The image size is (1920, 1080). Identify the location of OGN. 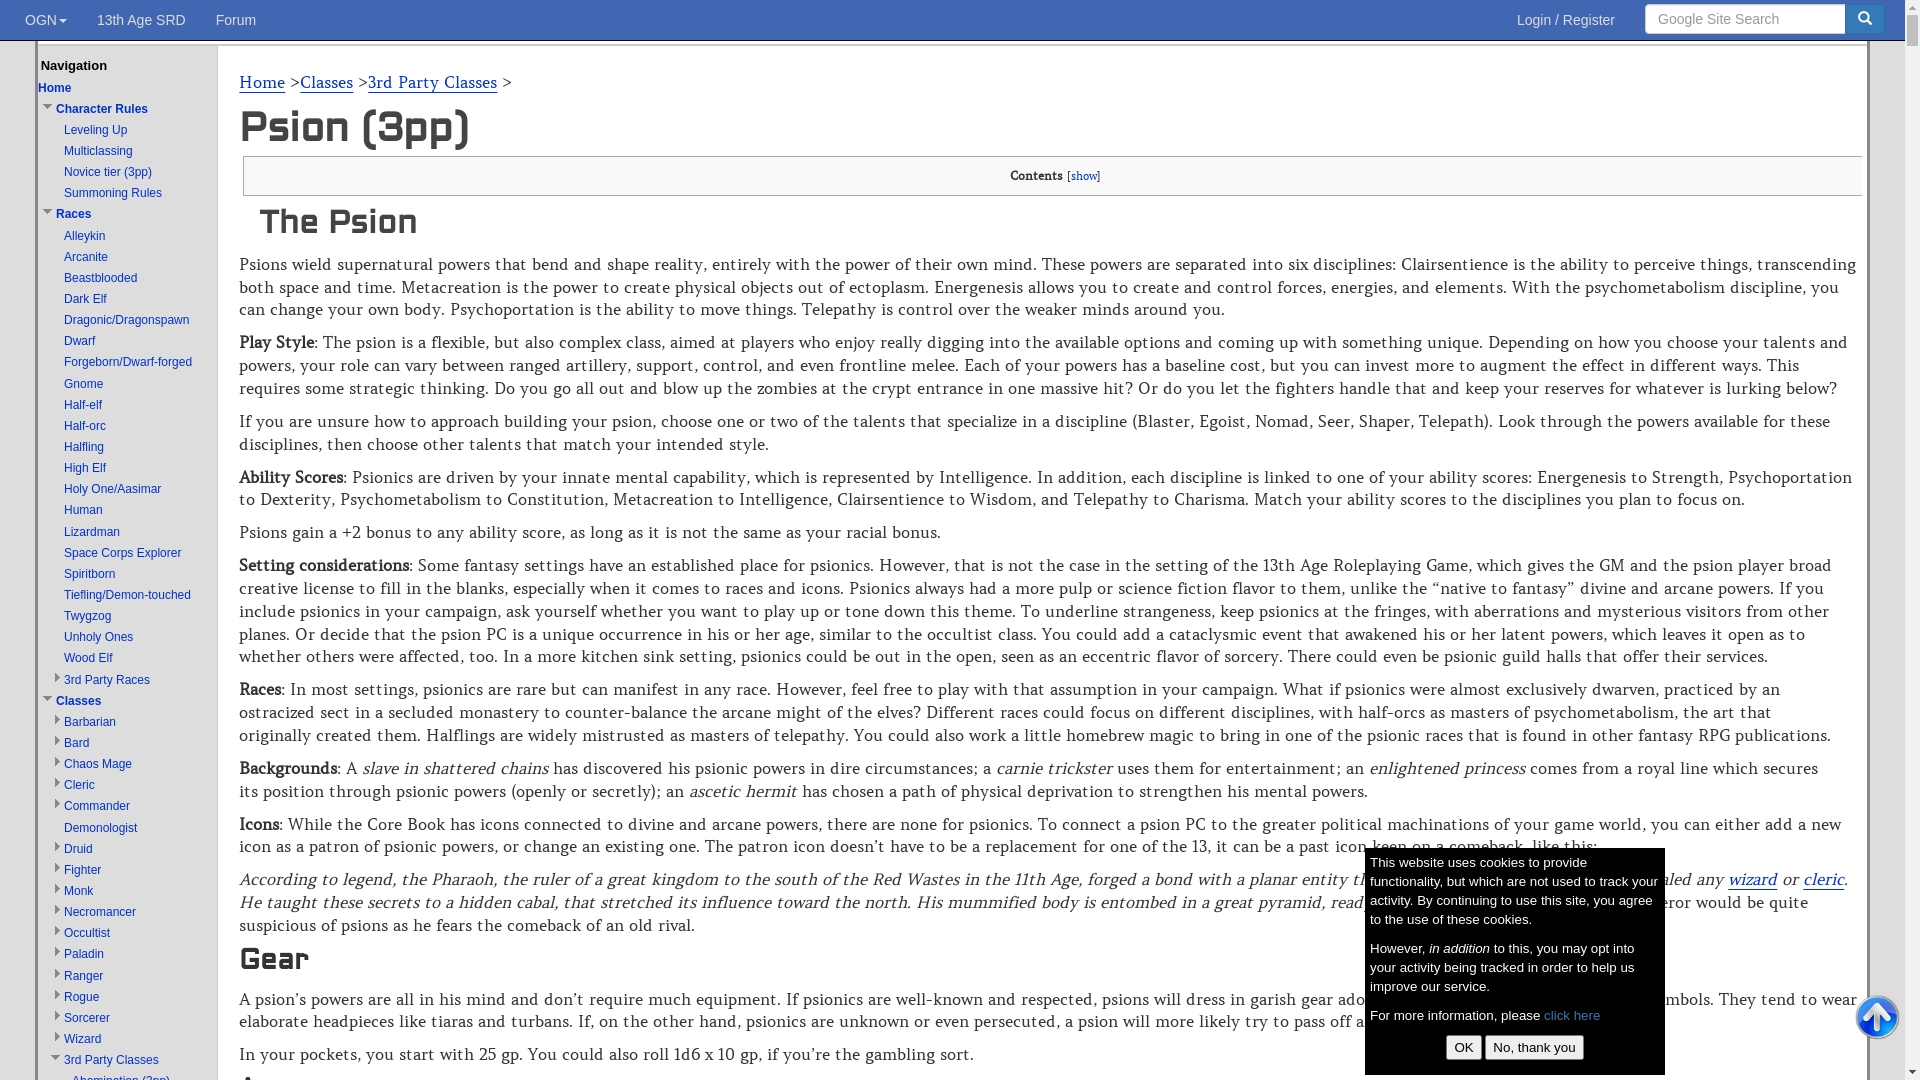
(46, 20).